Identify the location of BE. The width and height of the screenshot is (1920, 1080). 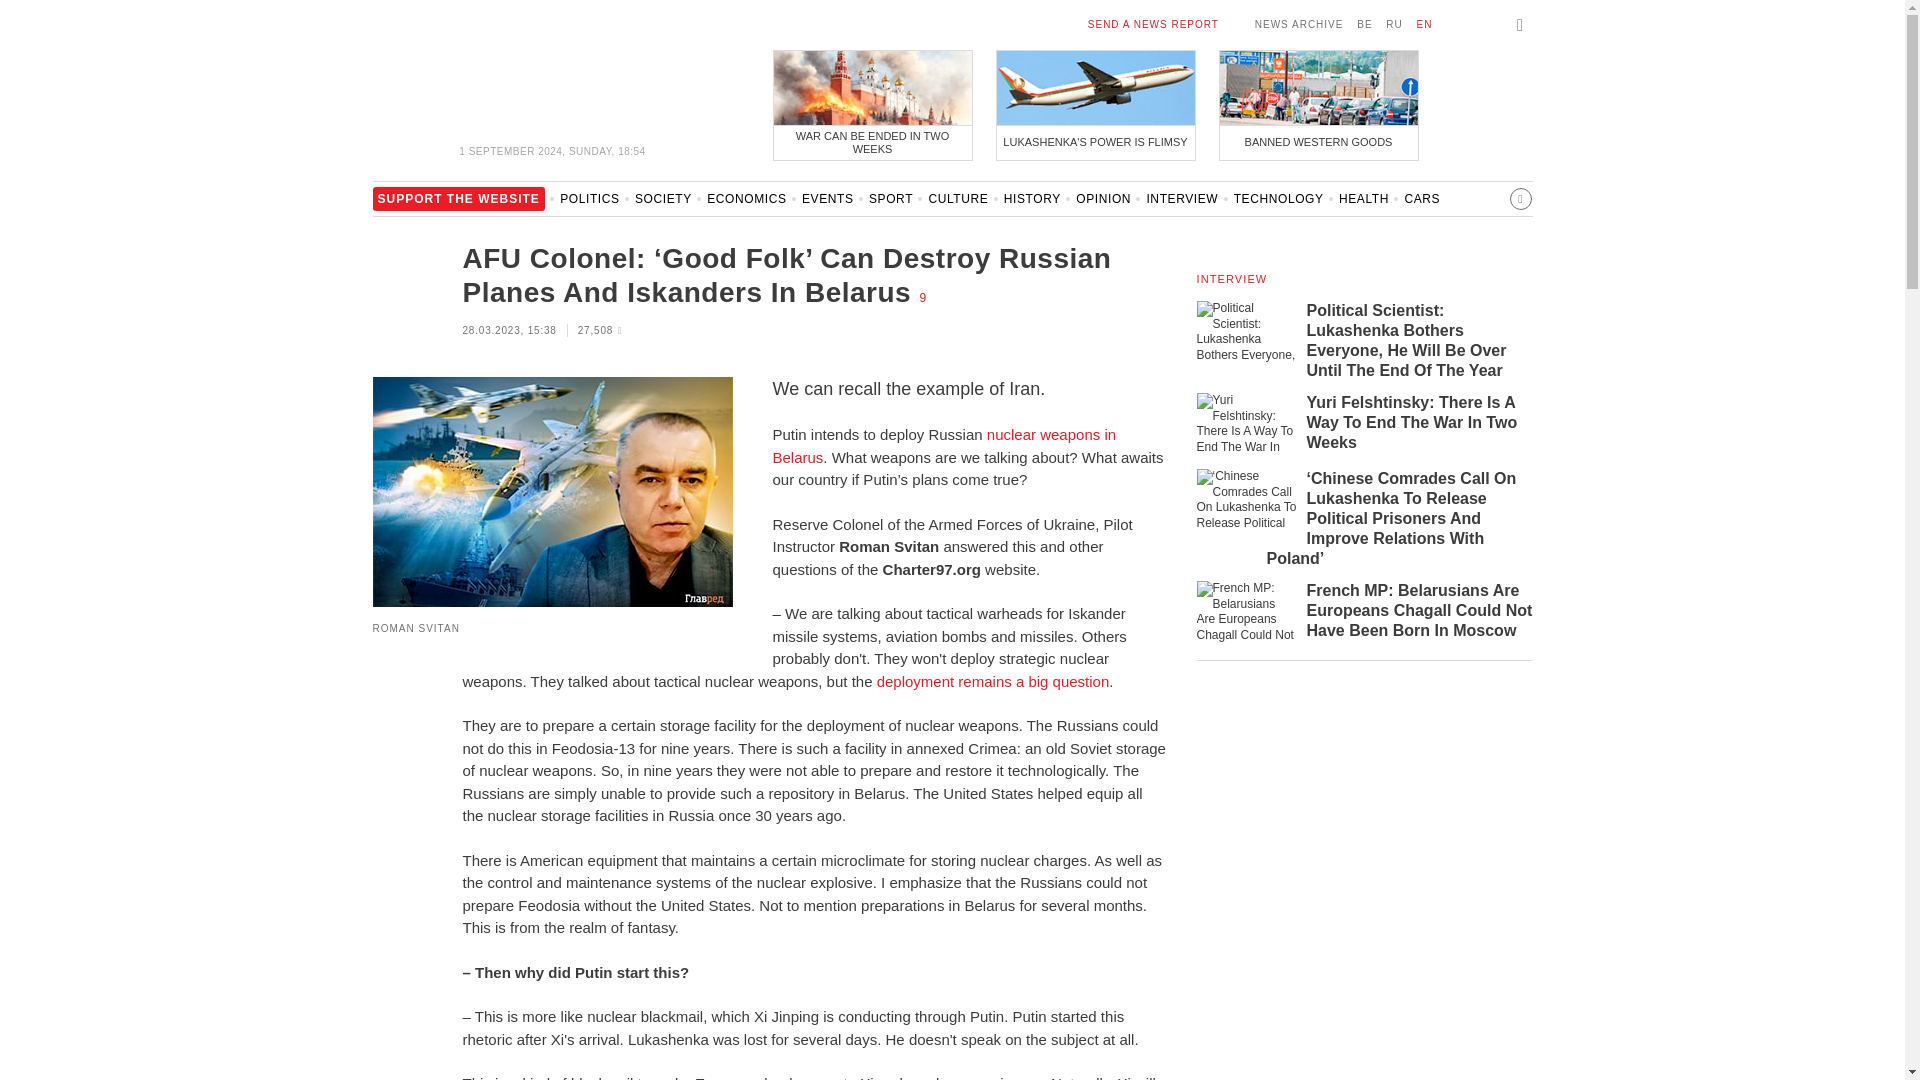
(1364, 24).